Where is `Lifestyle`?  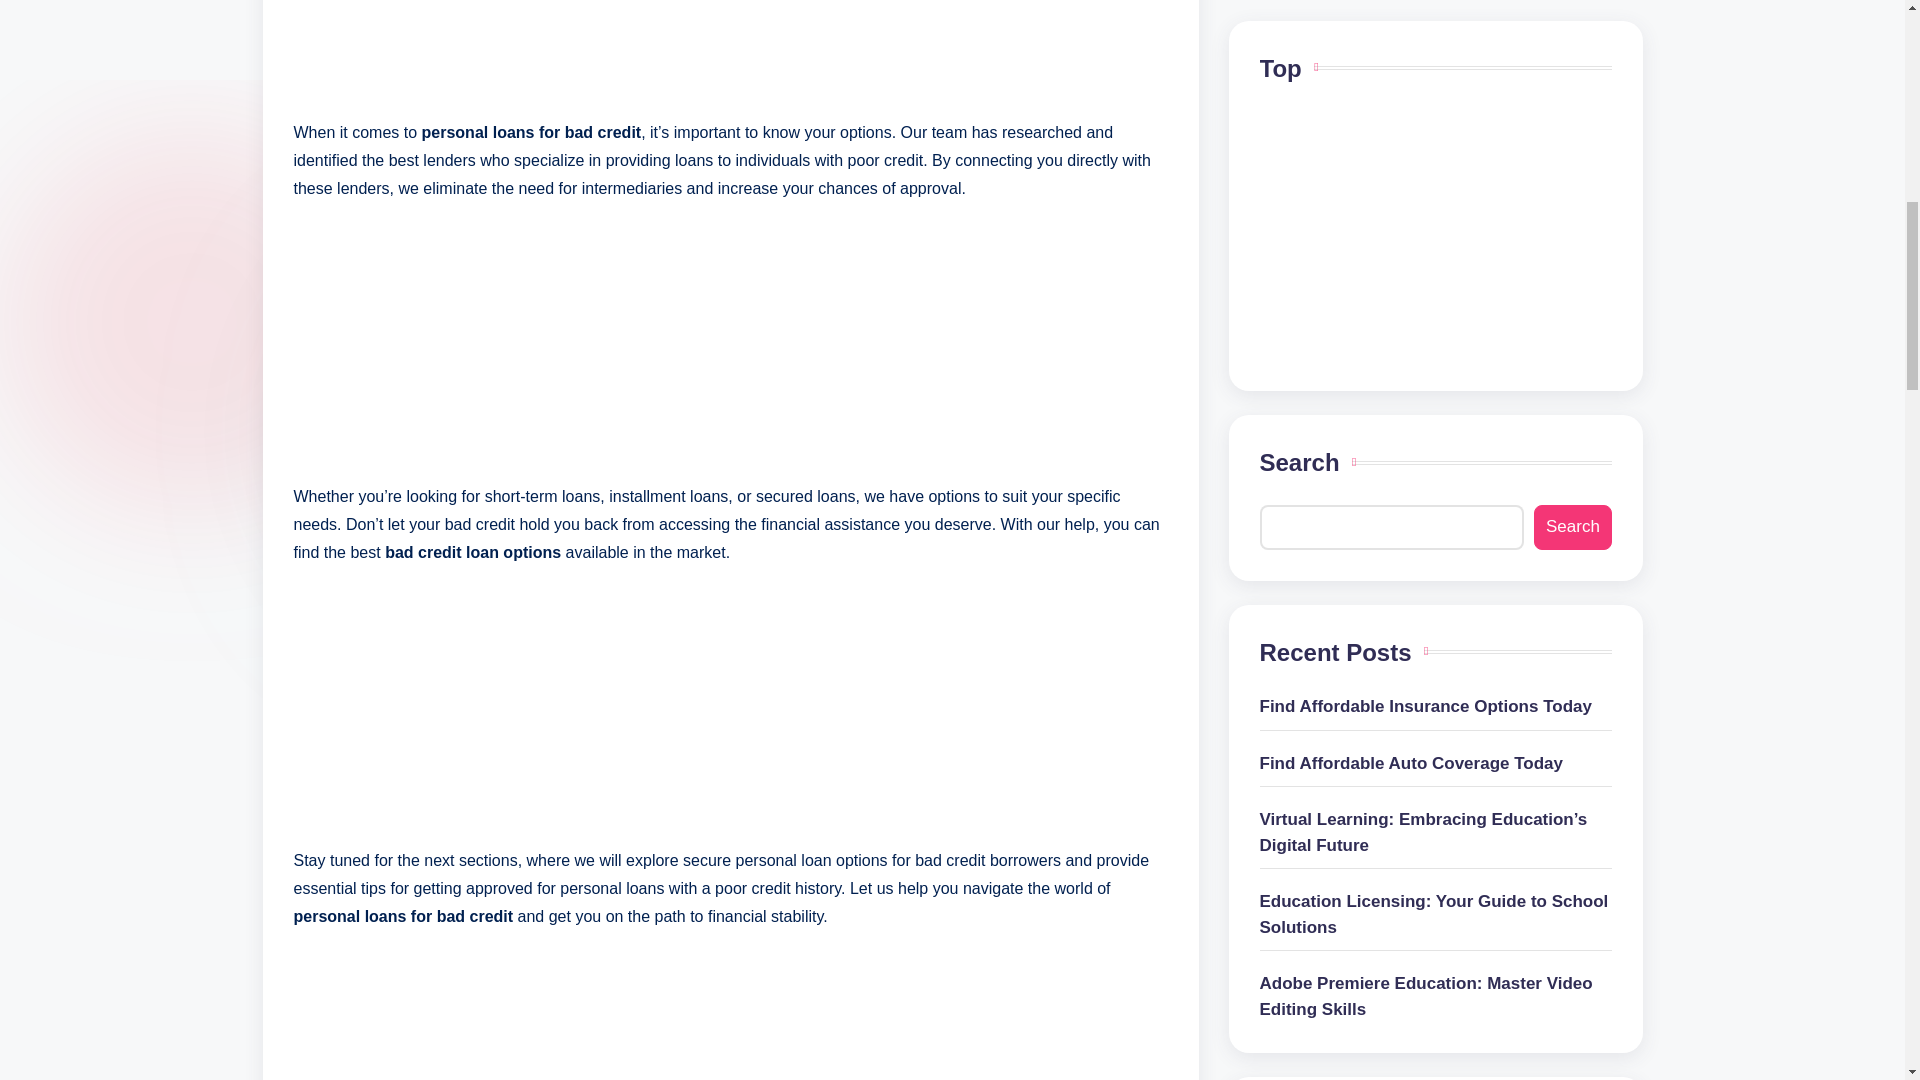 Lifestyle is located at coordinates (1436, 867).